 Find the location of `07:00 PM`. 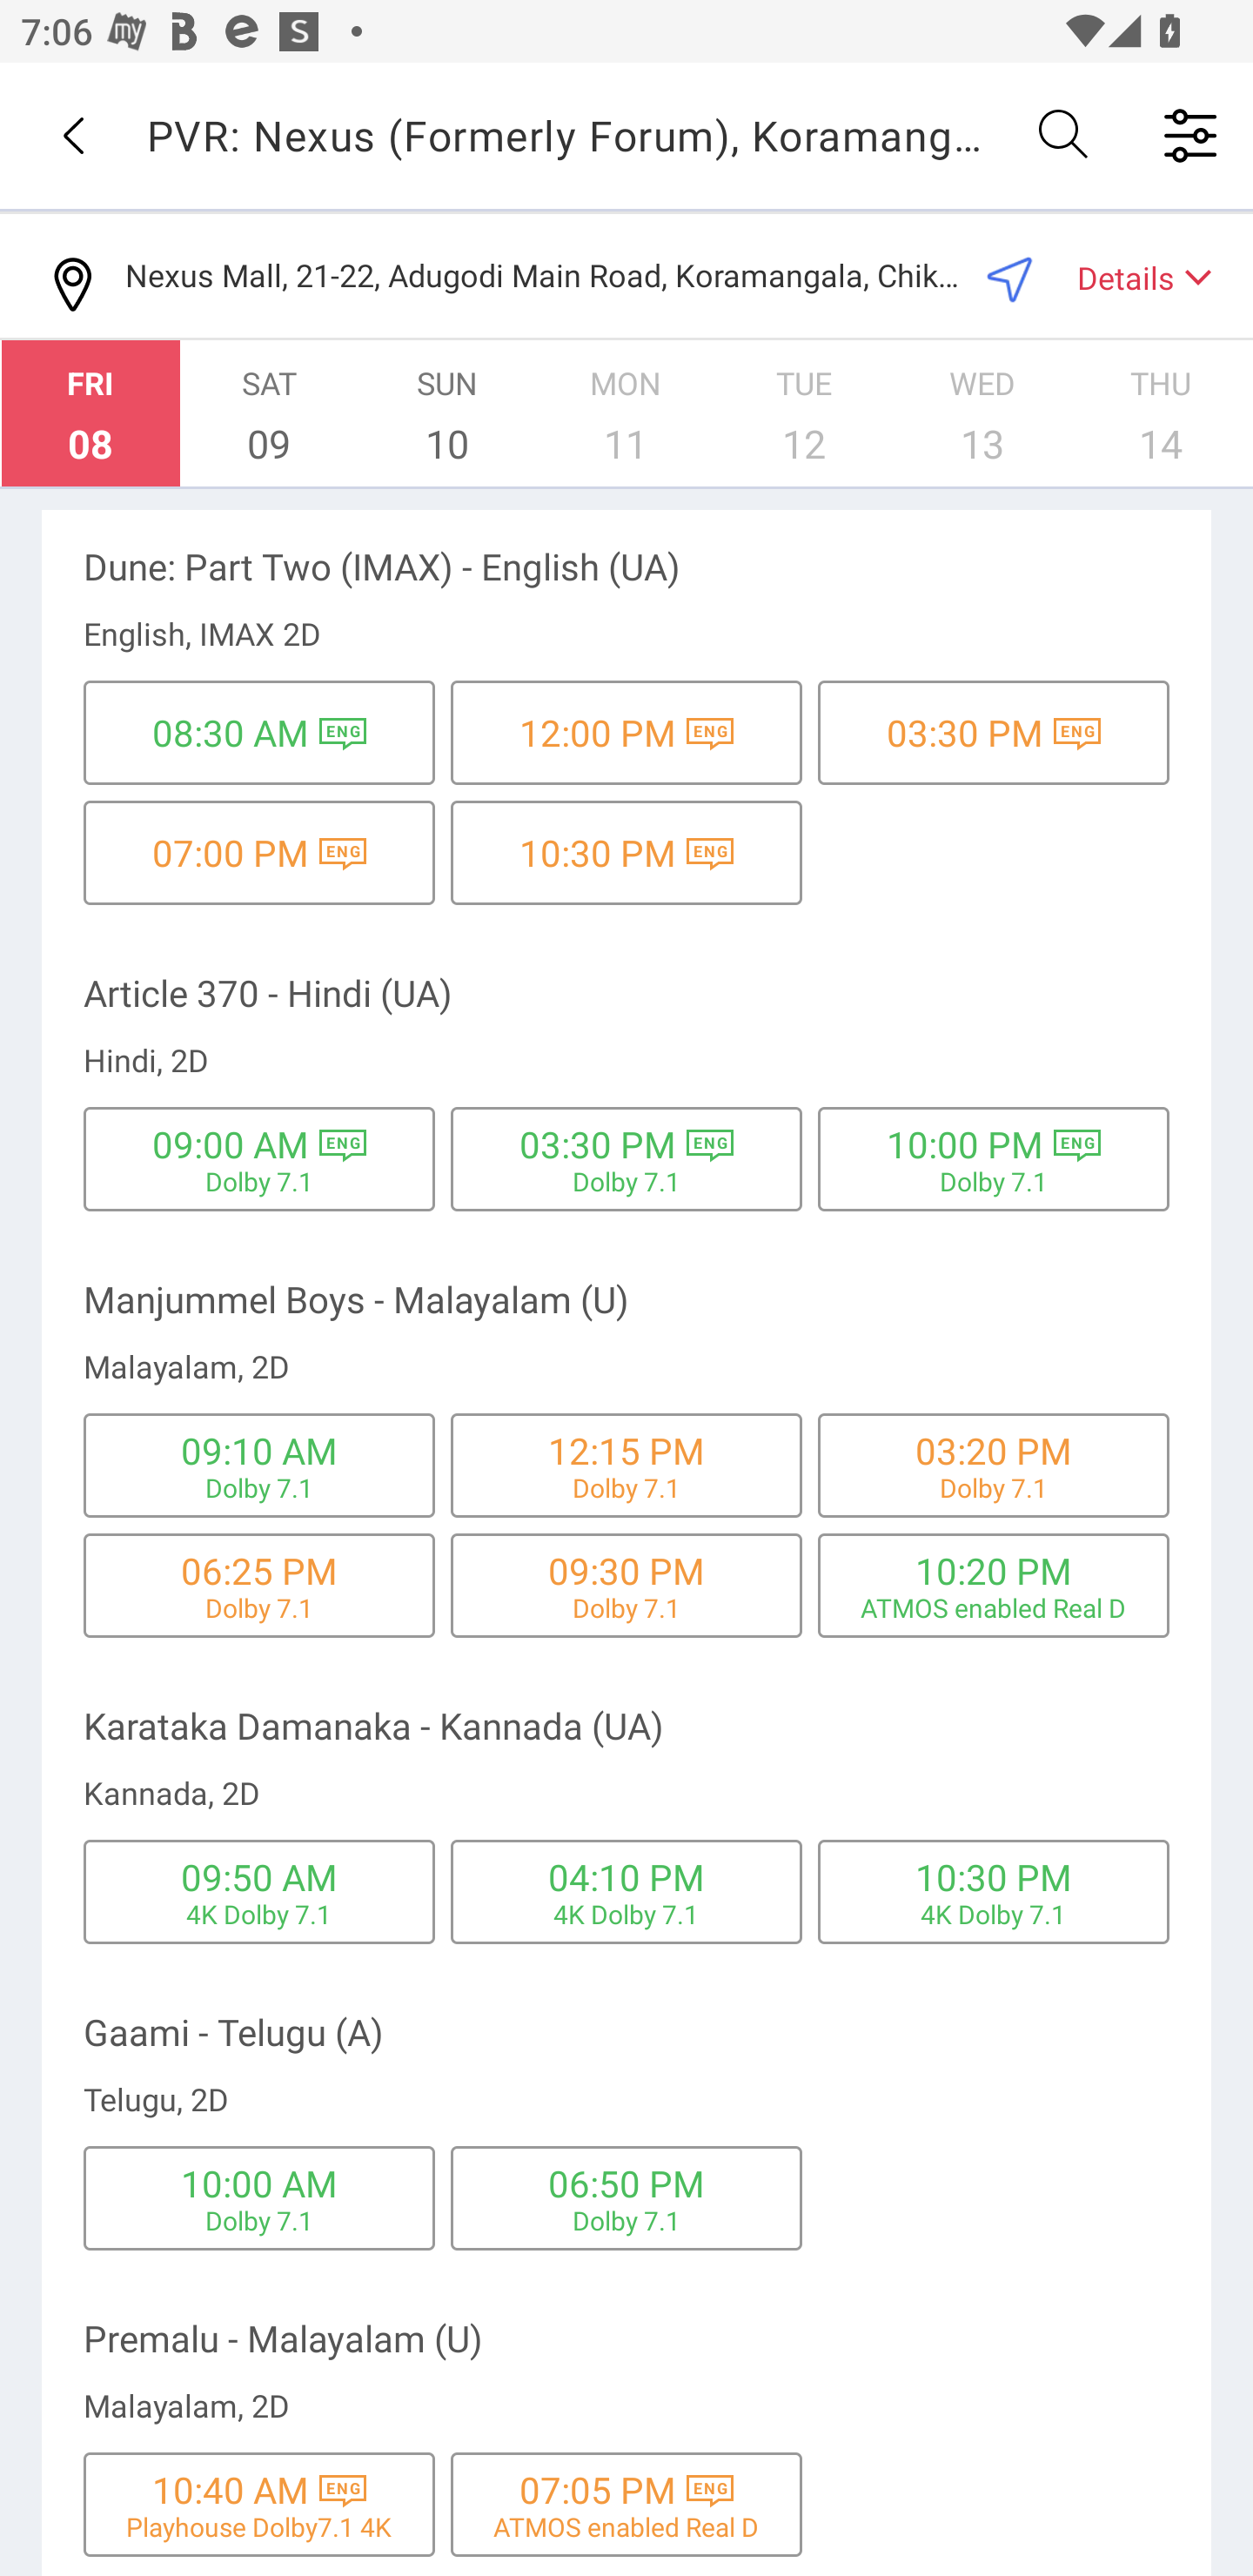

07:00 PM is located at coordinates (231, 853).